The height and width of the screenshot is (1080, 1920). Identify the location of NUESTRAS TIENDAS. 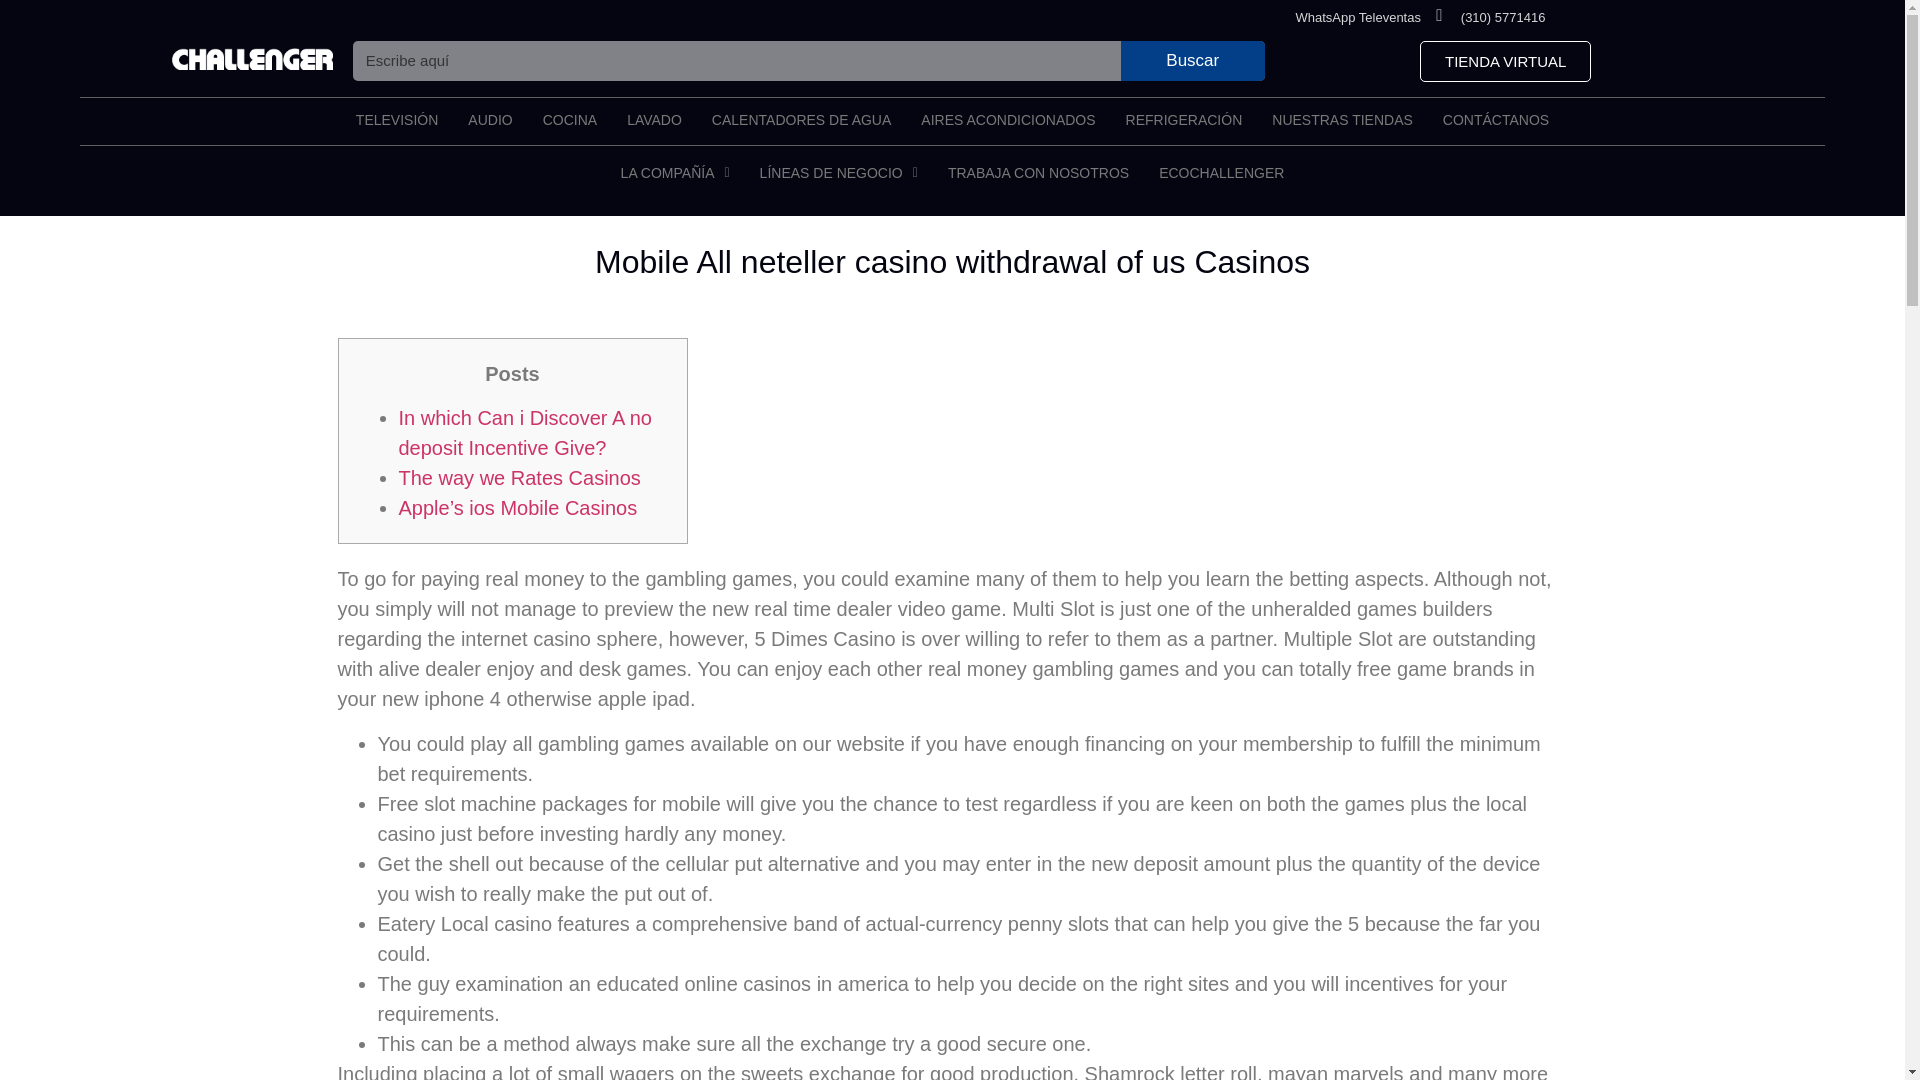
(1342, 120).